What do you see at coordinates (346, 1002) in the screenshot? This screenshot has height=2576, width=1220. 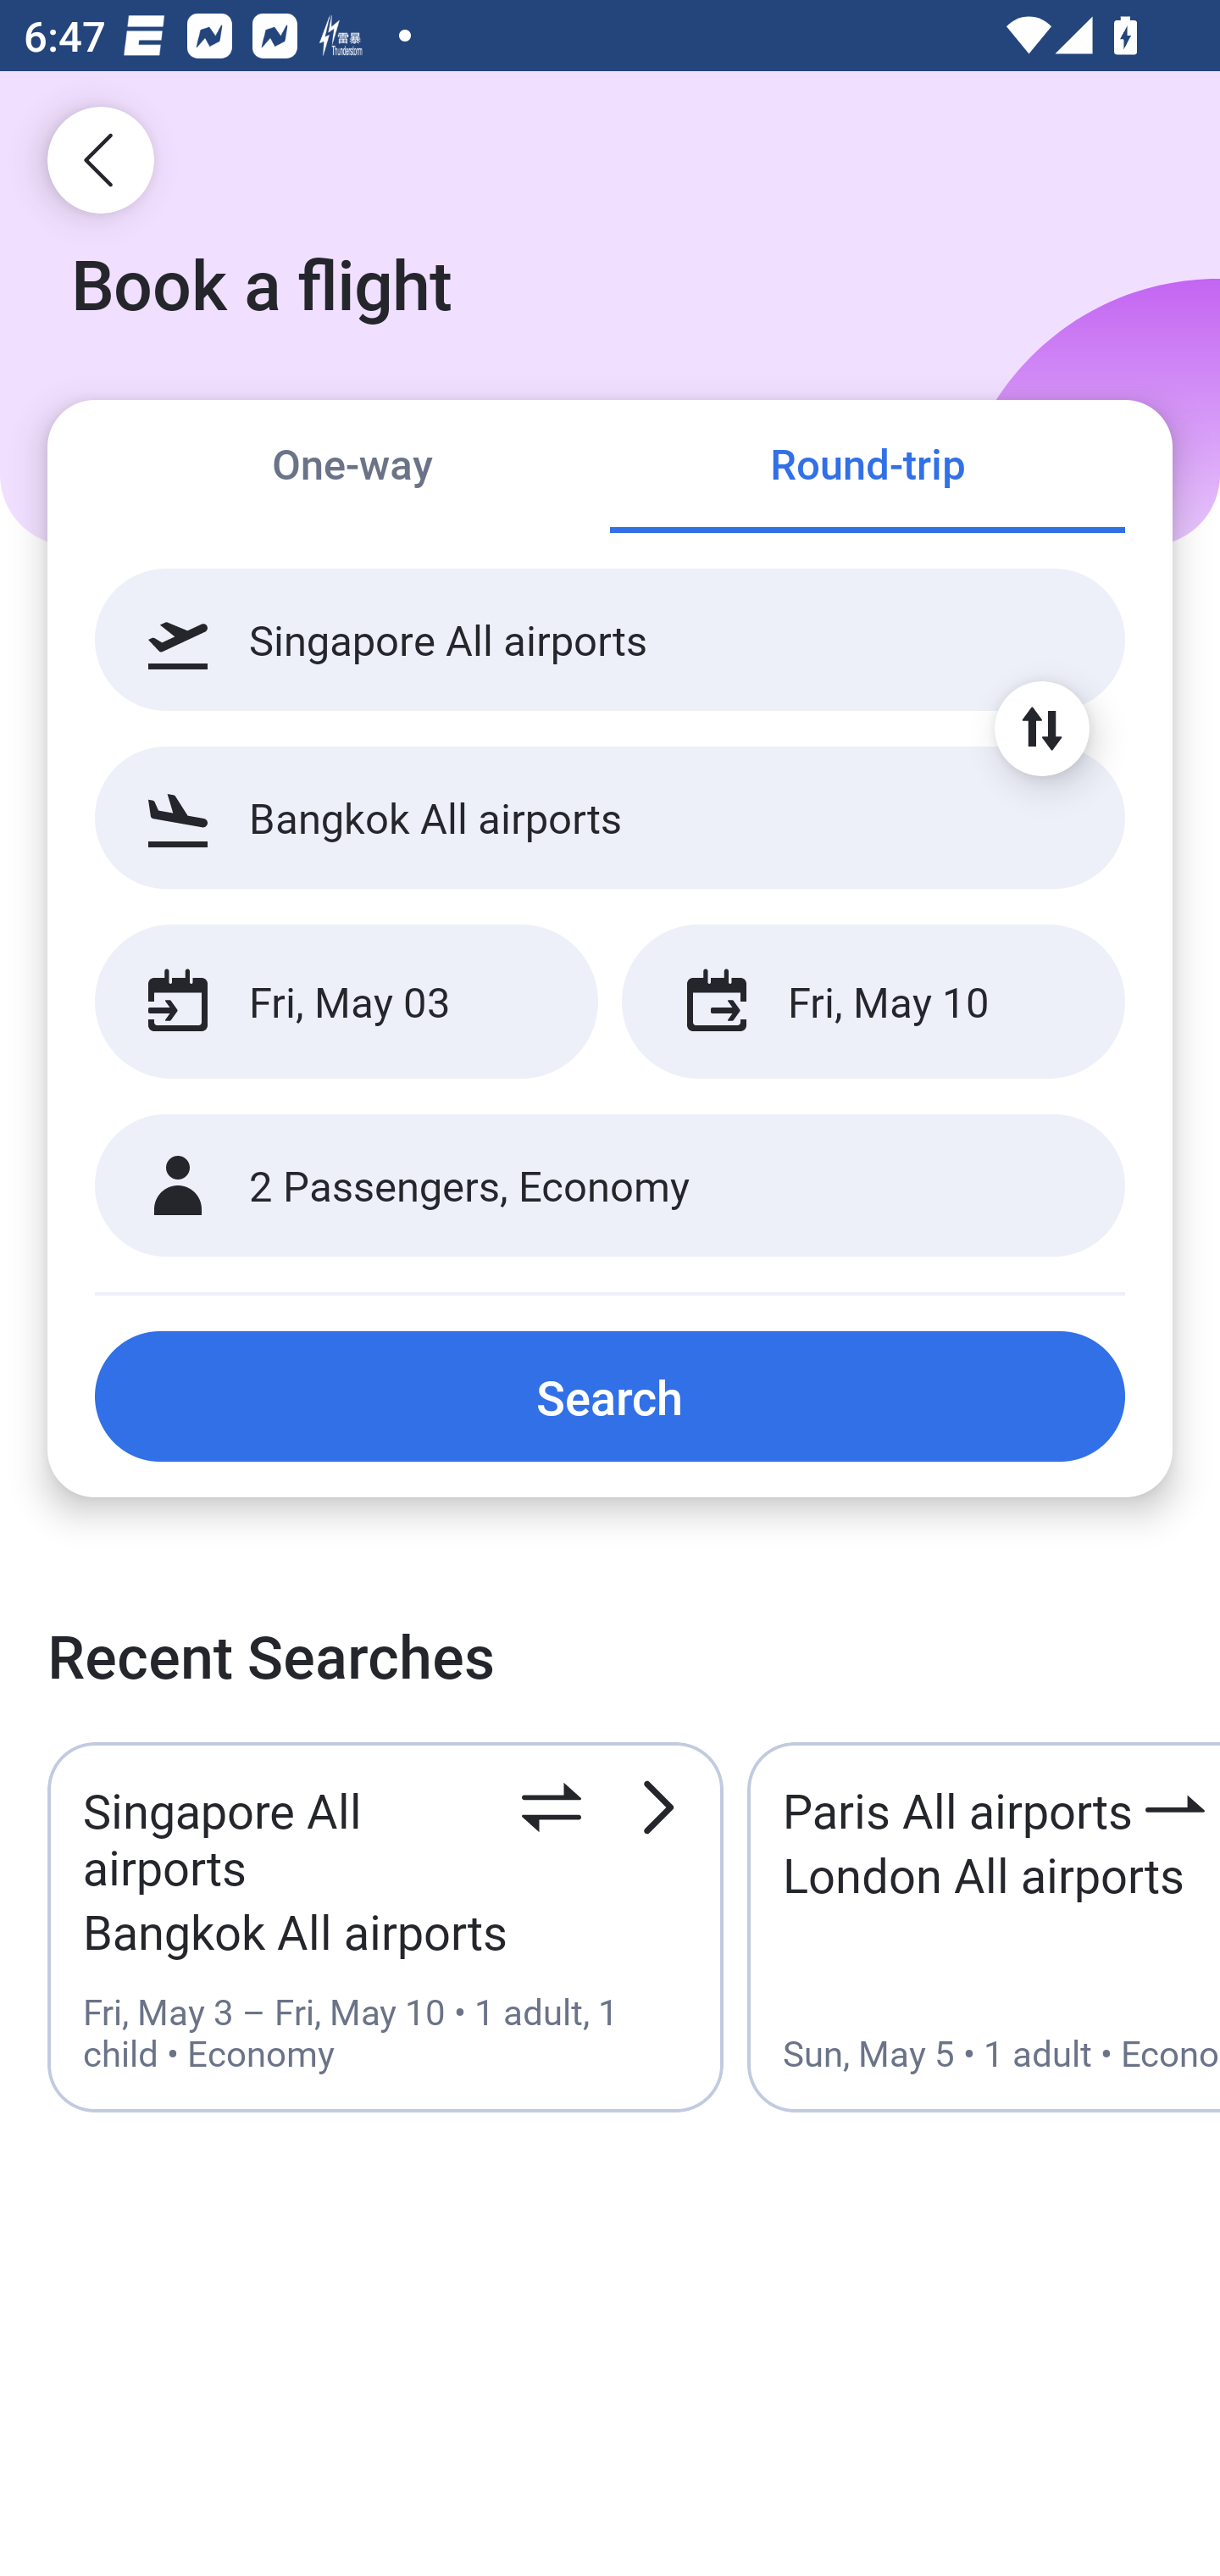 I see `Fri, May 03` at bounding box center [346, 1002].